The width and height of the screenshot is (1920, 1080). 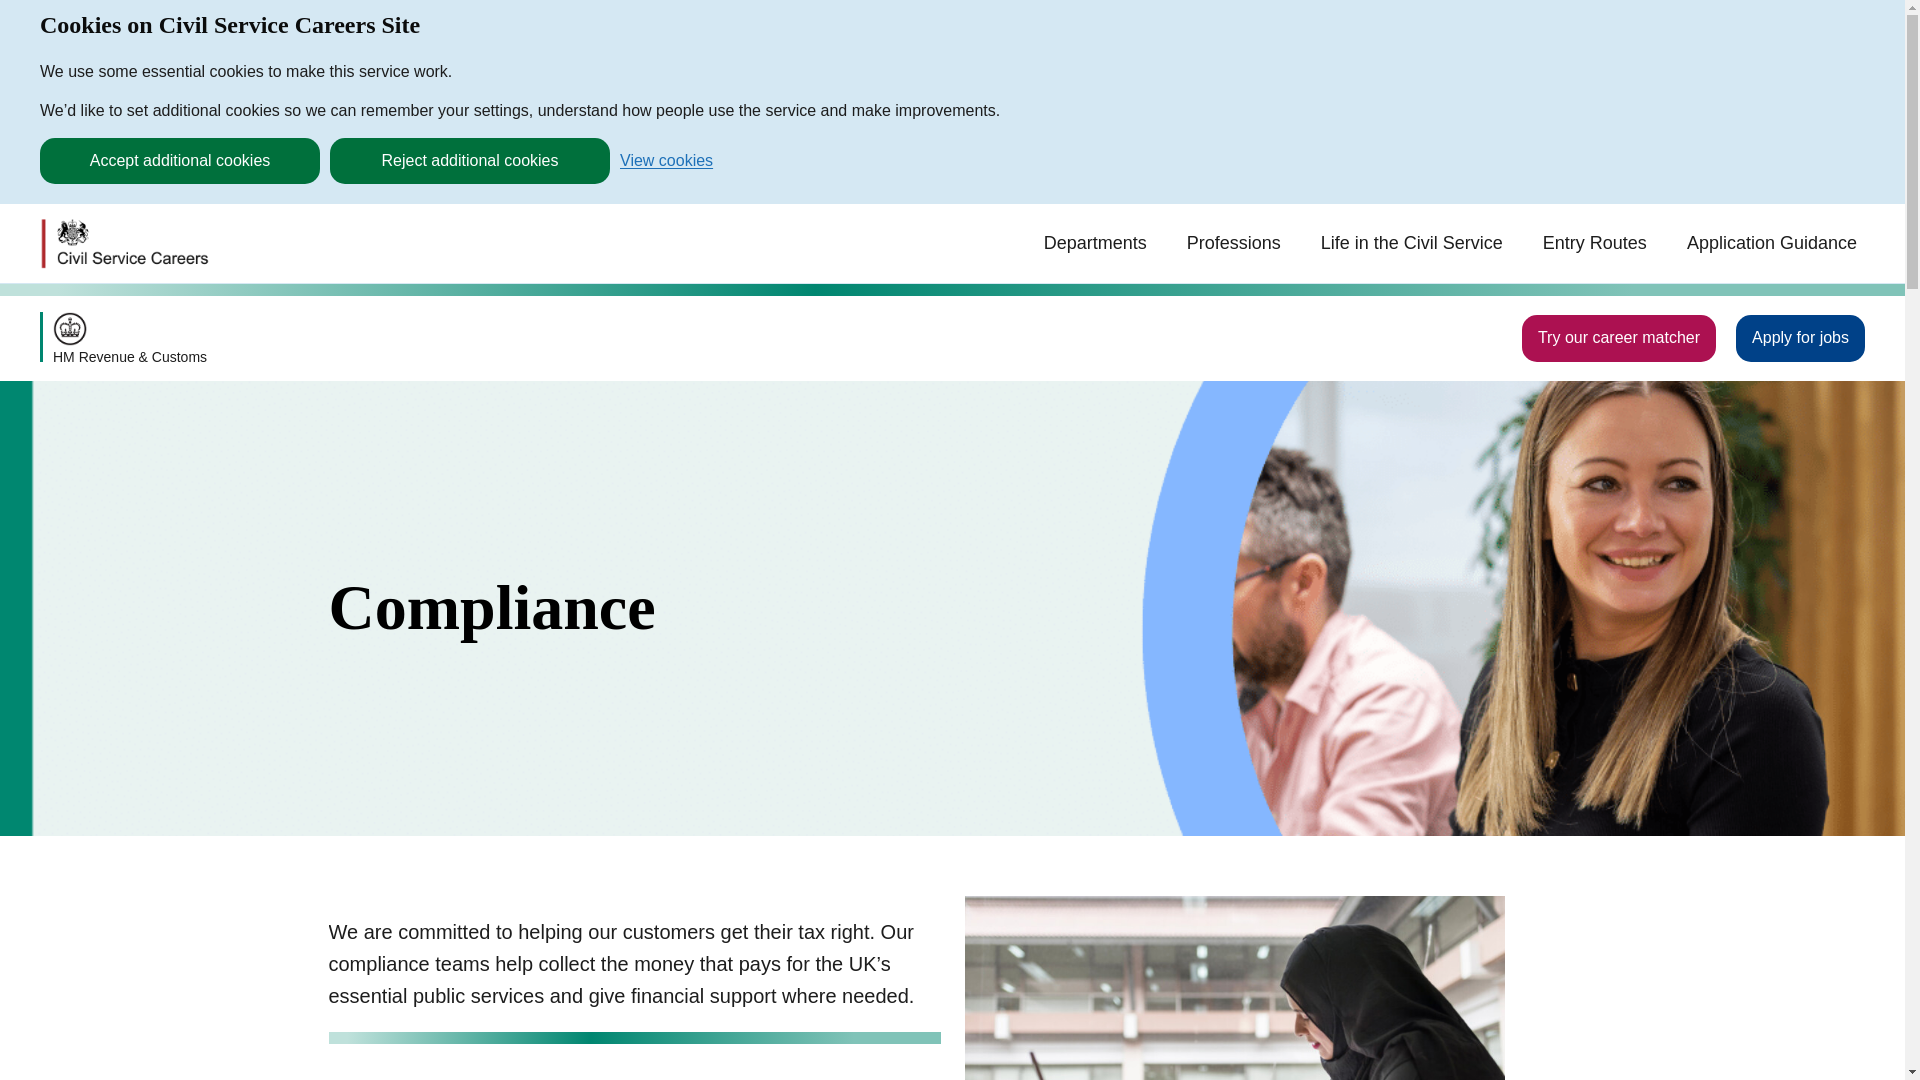 What do you see at coordinates (1800, 338) in the screenshot?
I see `Visit the Civil Service job site to find and apply for jobs` at bounding box center [1800, 338].